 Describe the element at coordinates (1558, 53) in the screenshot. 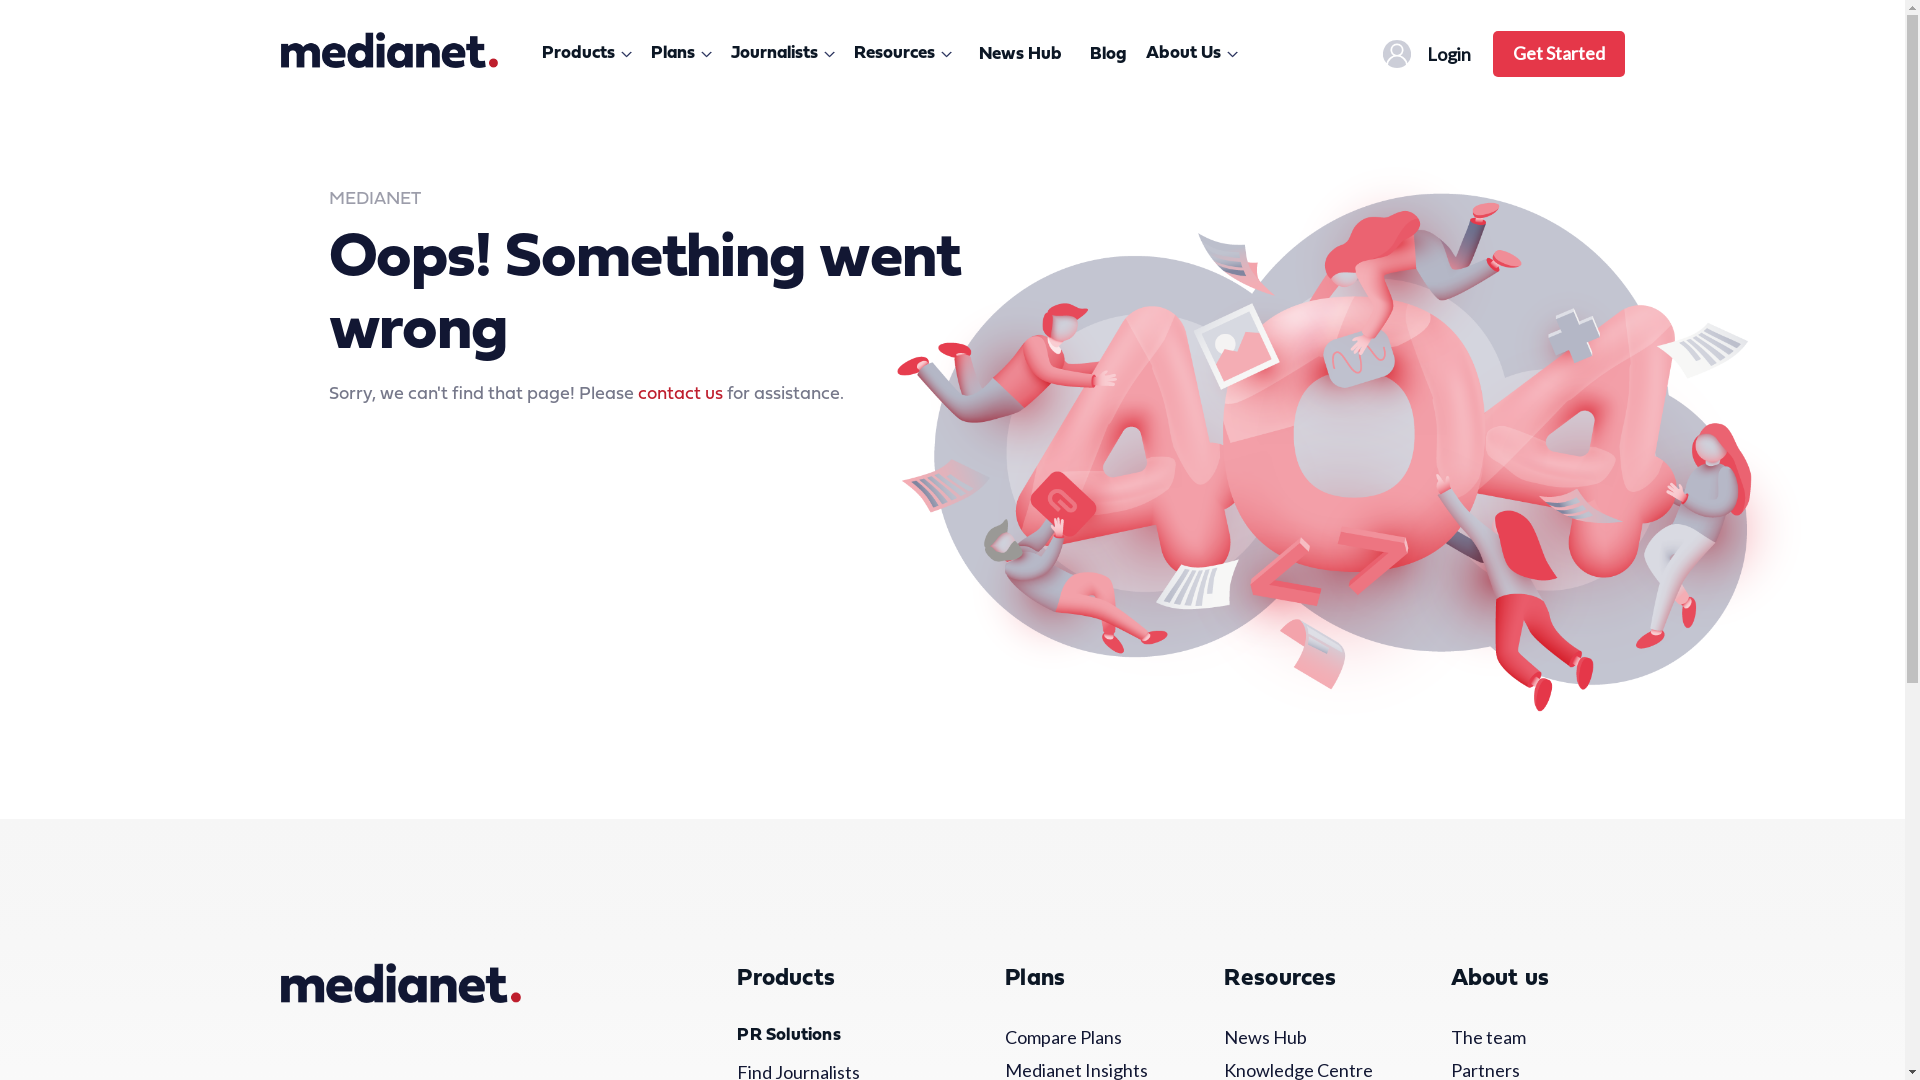

I see `Get Started` at that location.